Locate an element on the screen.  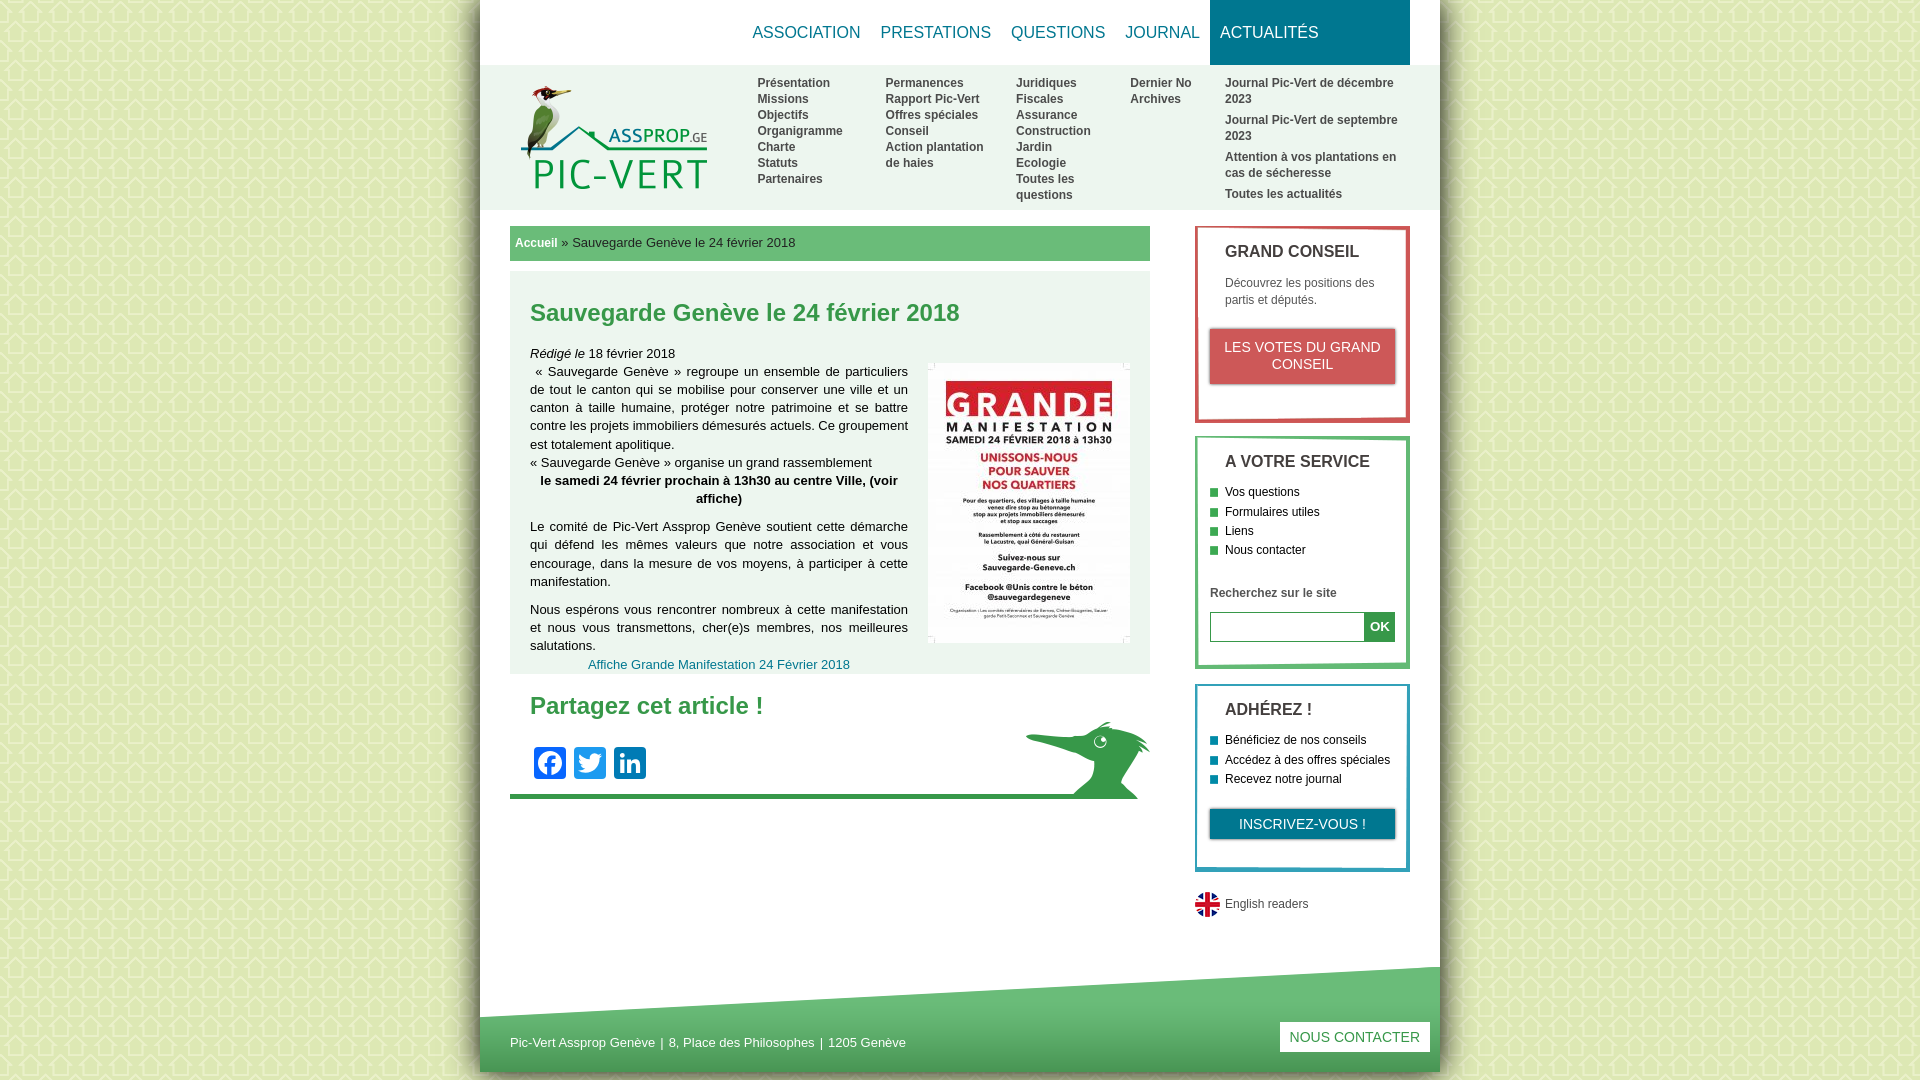
Assurance is located at coordinates (1046, 115).